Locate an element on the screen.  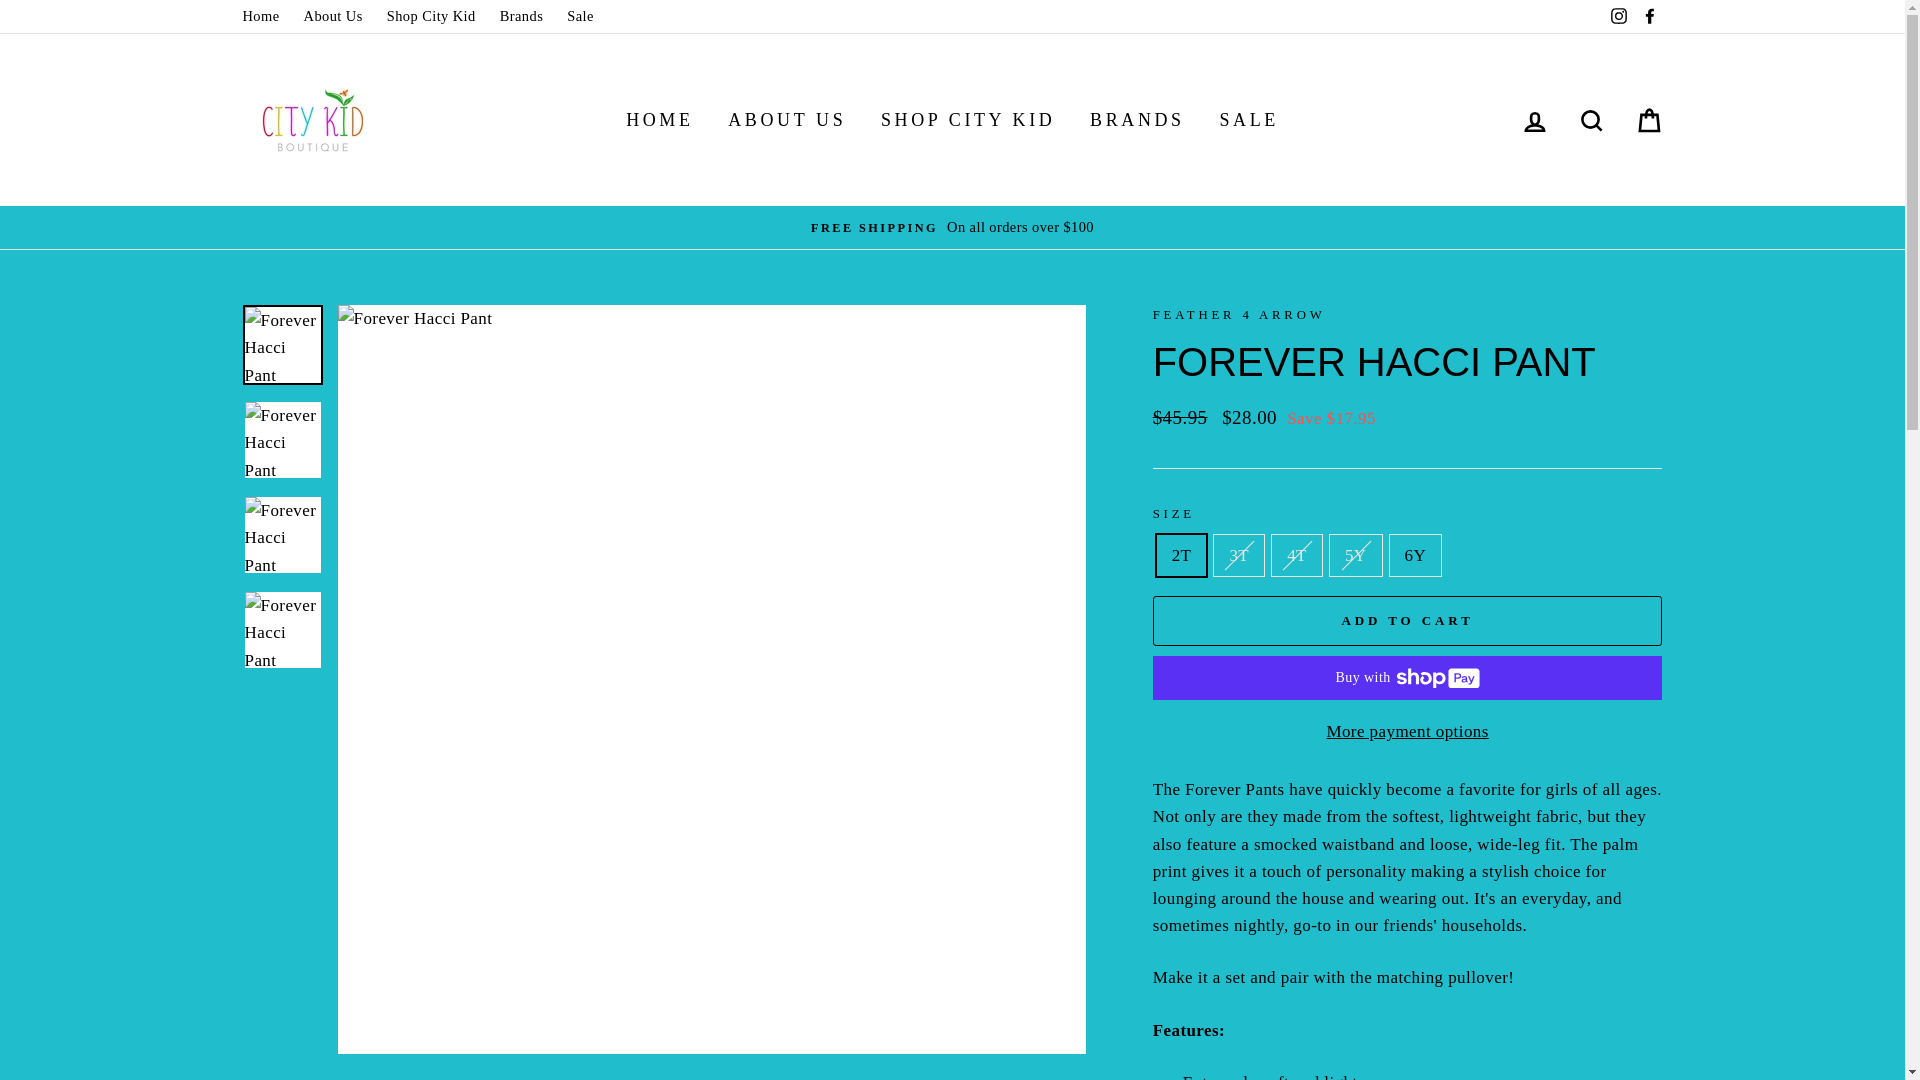
Home is located at coordinates (260, 16).